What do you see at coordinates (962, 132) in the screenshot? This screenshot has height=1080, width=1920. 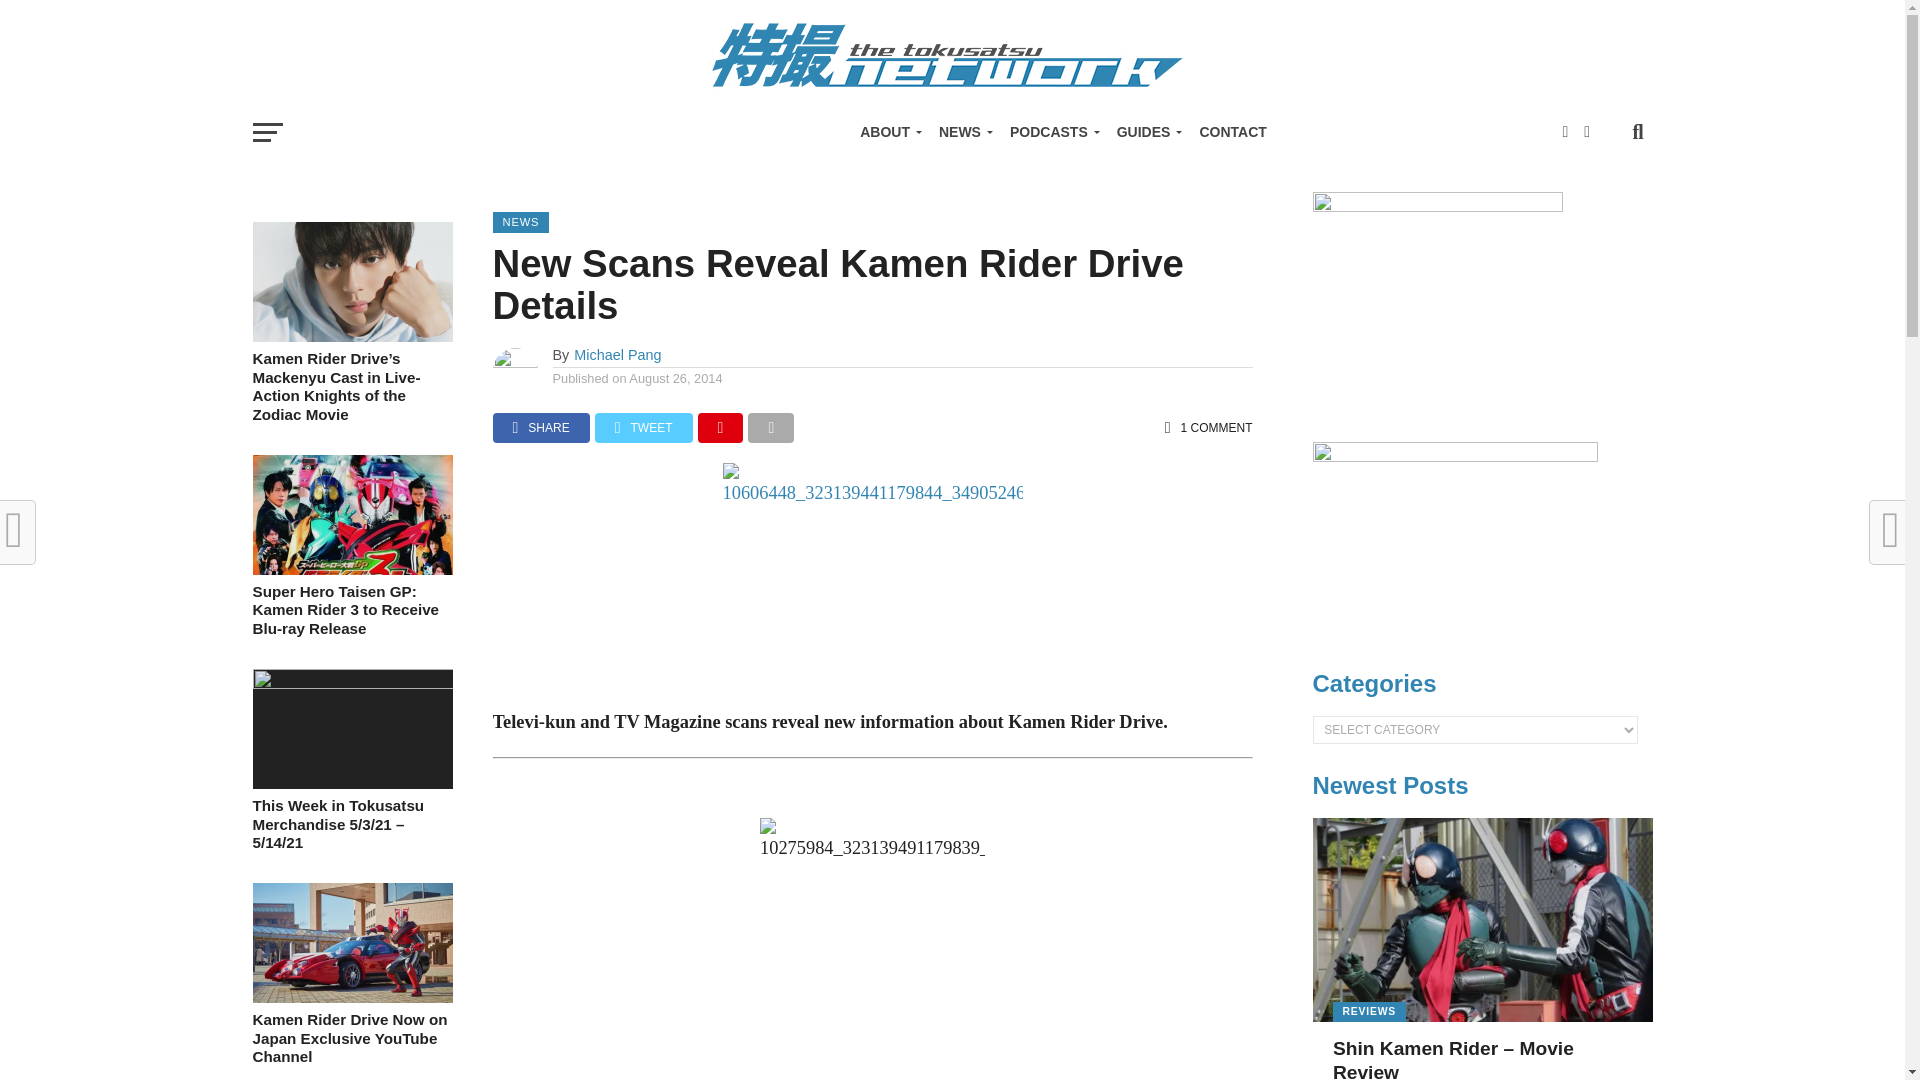 I see `NEWS` at bounding box center [962, 132].